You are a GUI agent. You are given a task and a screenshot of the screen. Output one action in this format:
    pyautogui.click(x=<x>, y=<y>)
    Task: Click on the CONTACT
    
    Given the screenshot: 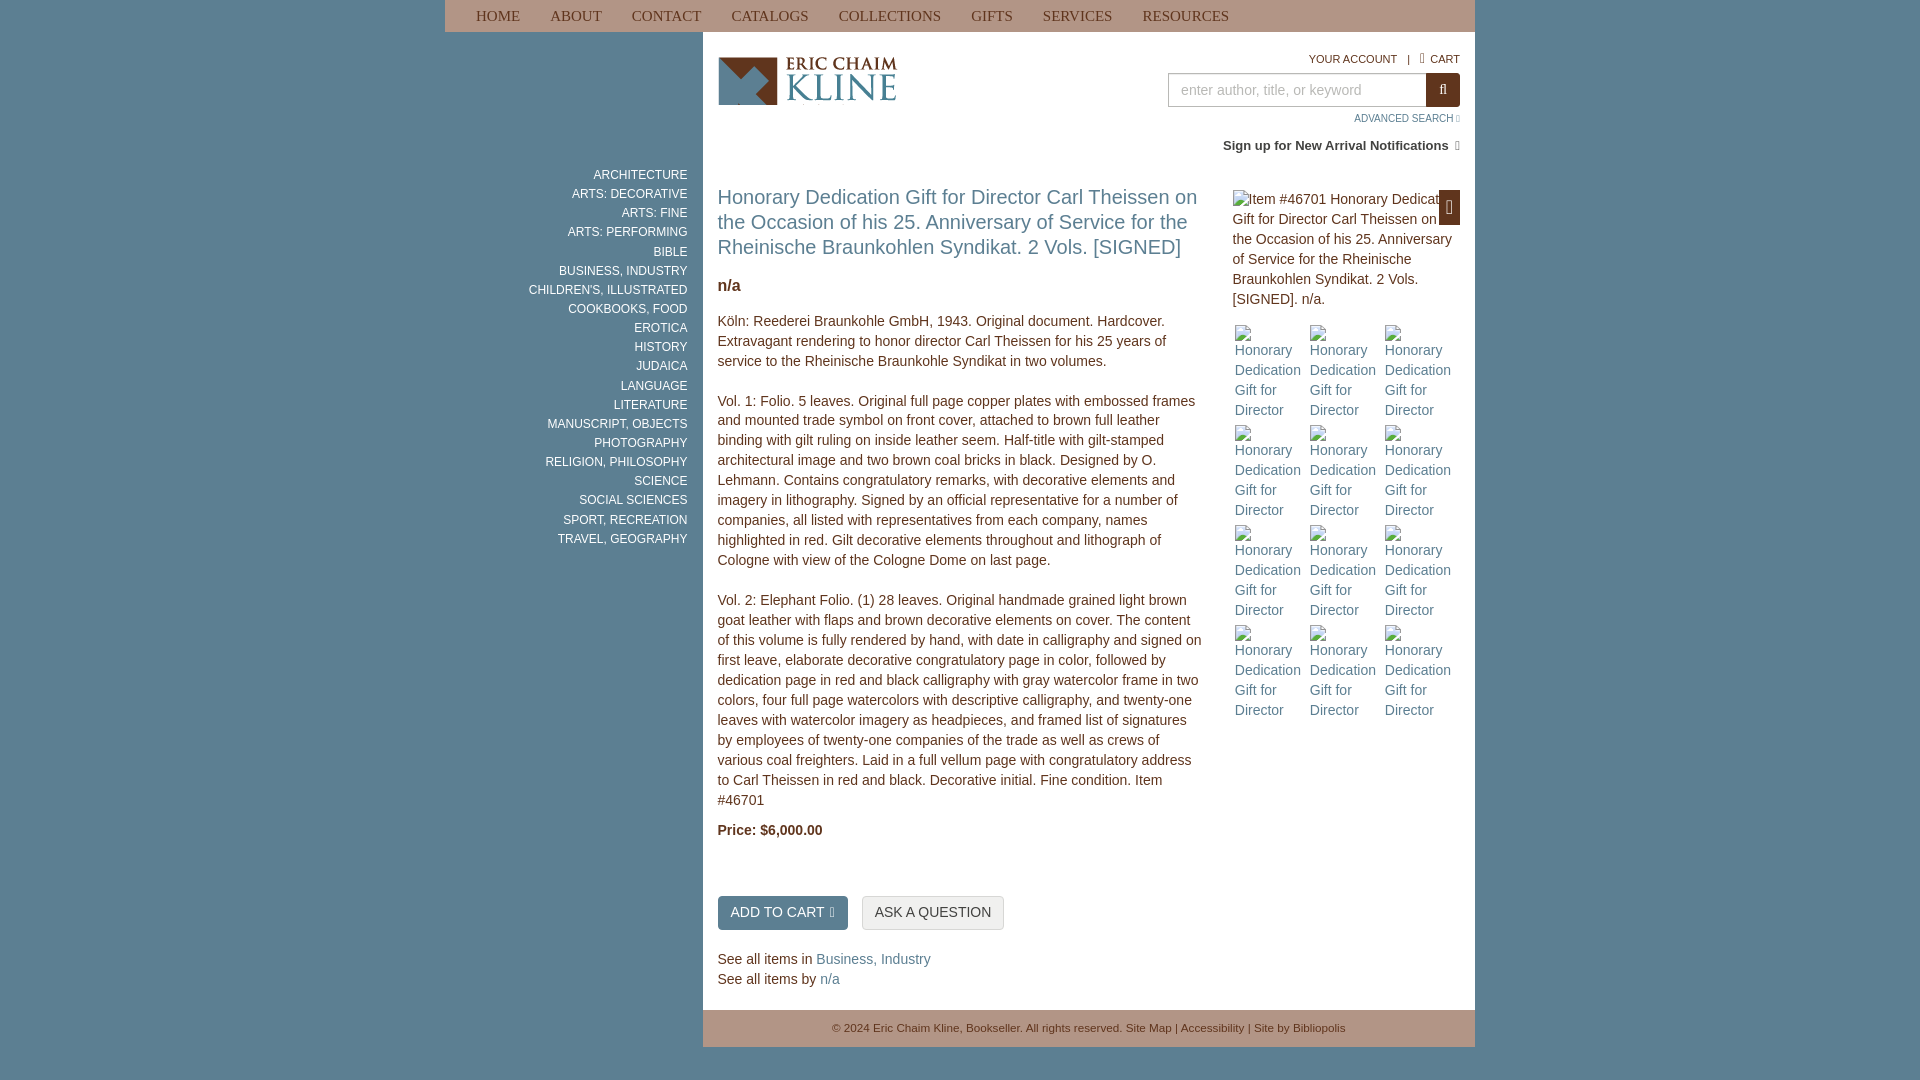 What is the action you would take?
    pyautogui.click(x=666, y=16)
    